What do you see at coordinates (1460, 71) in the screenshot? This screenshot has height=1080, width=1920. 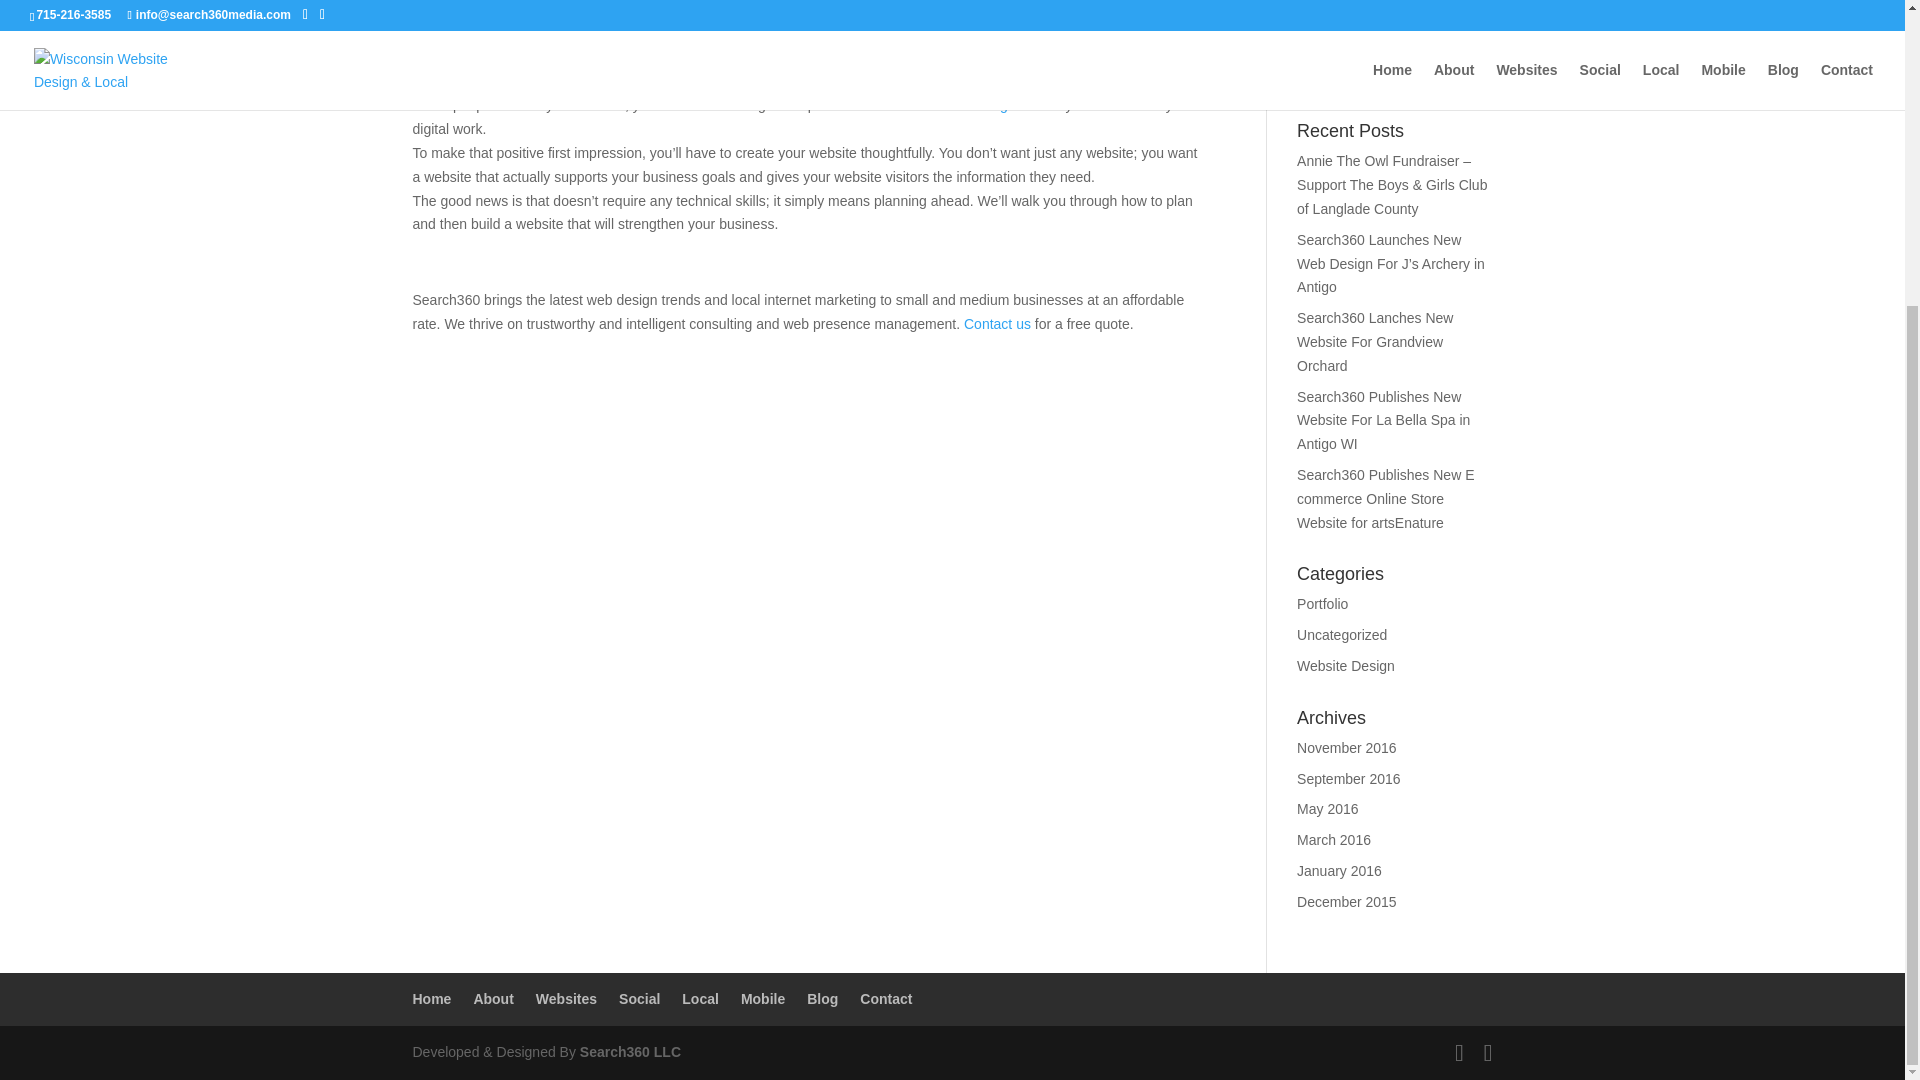 I see `Search` at bounding box center [1460, 71].